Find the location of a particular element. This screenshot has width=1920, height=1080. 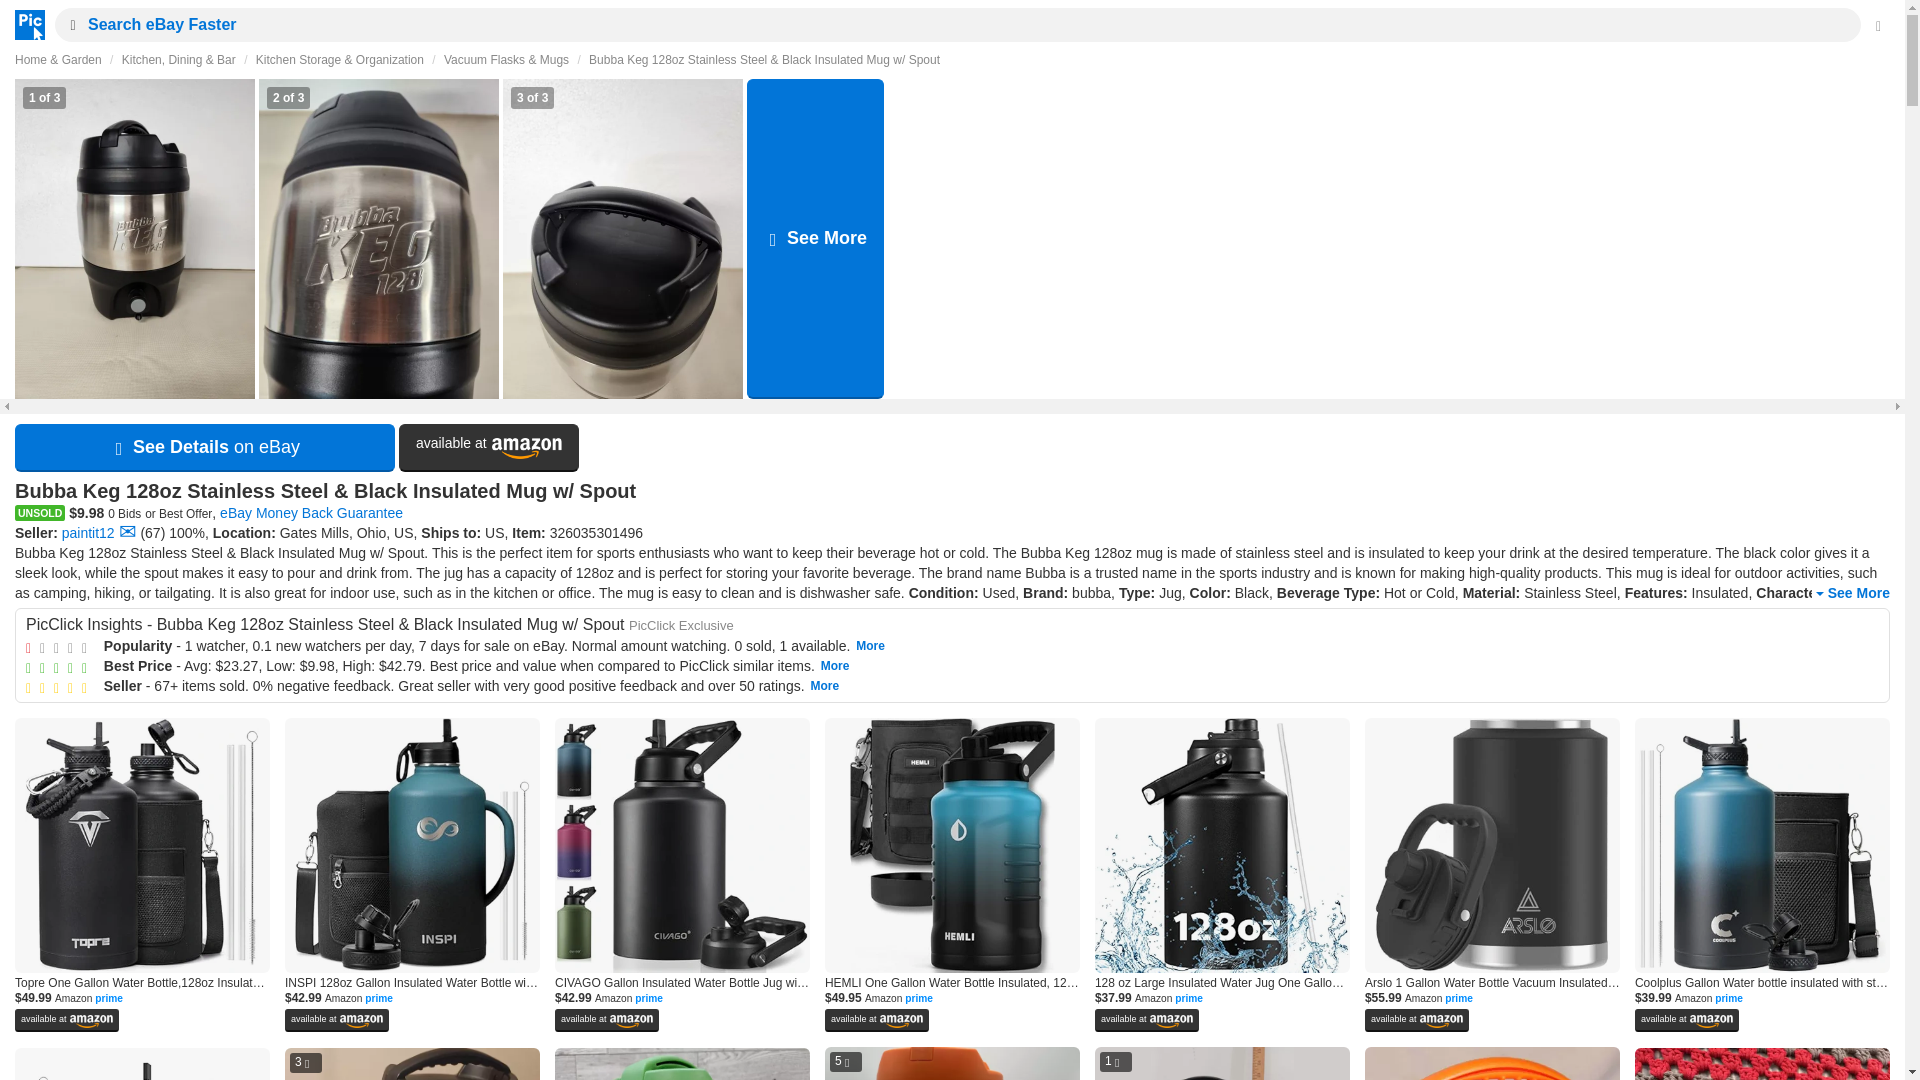

available at is located at coordinates (489, 448).